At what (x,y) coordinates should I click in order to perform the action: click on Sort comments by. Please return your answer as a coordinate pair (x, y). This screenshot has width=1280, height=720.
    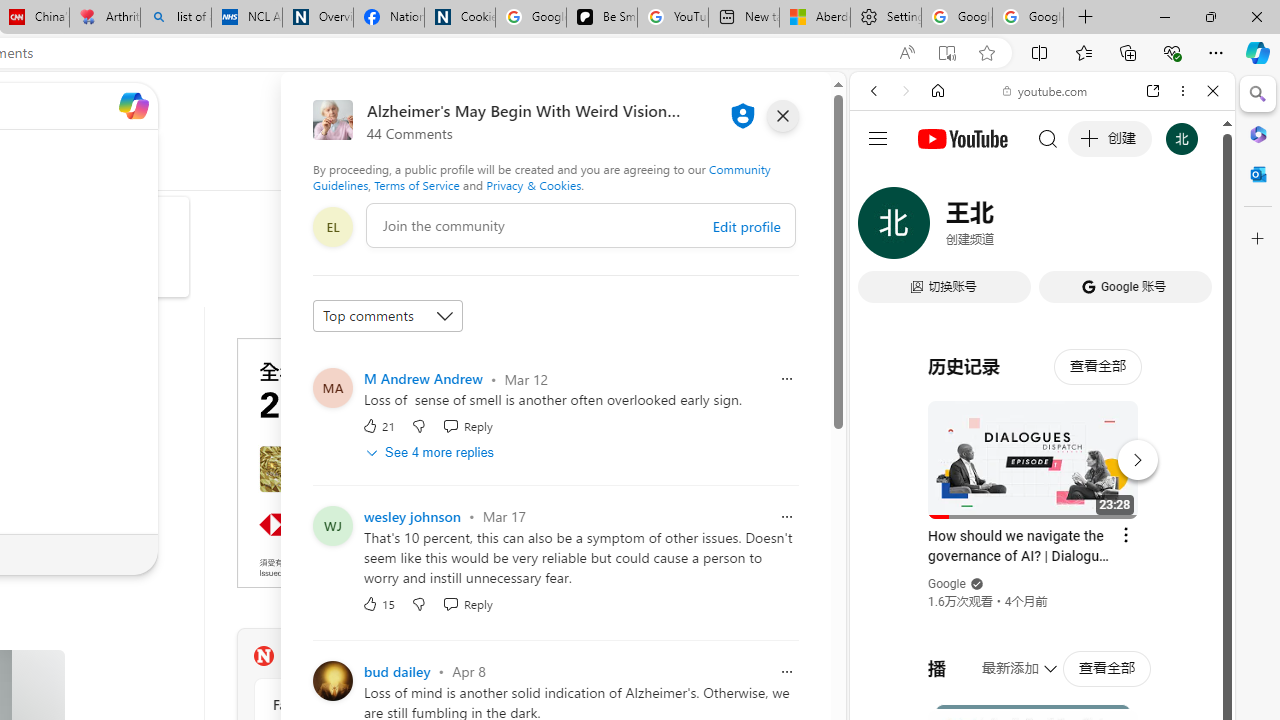
    Looking at the image, I should click on (388, 316).